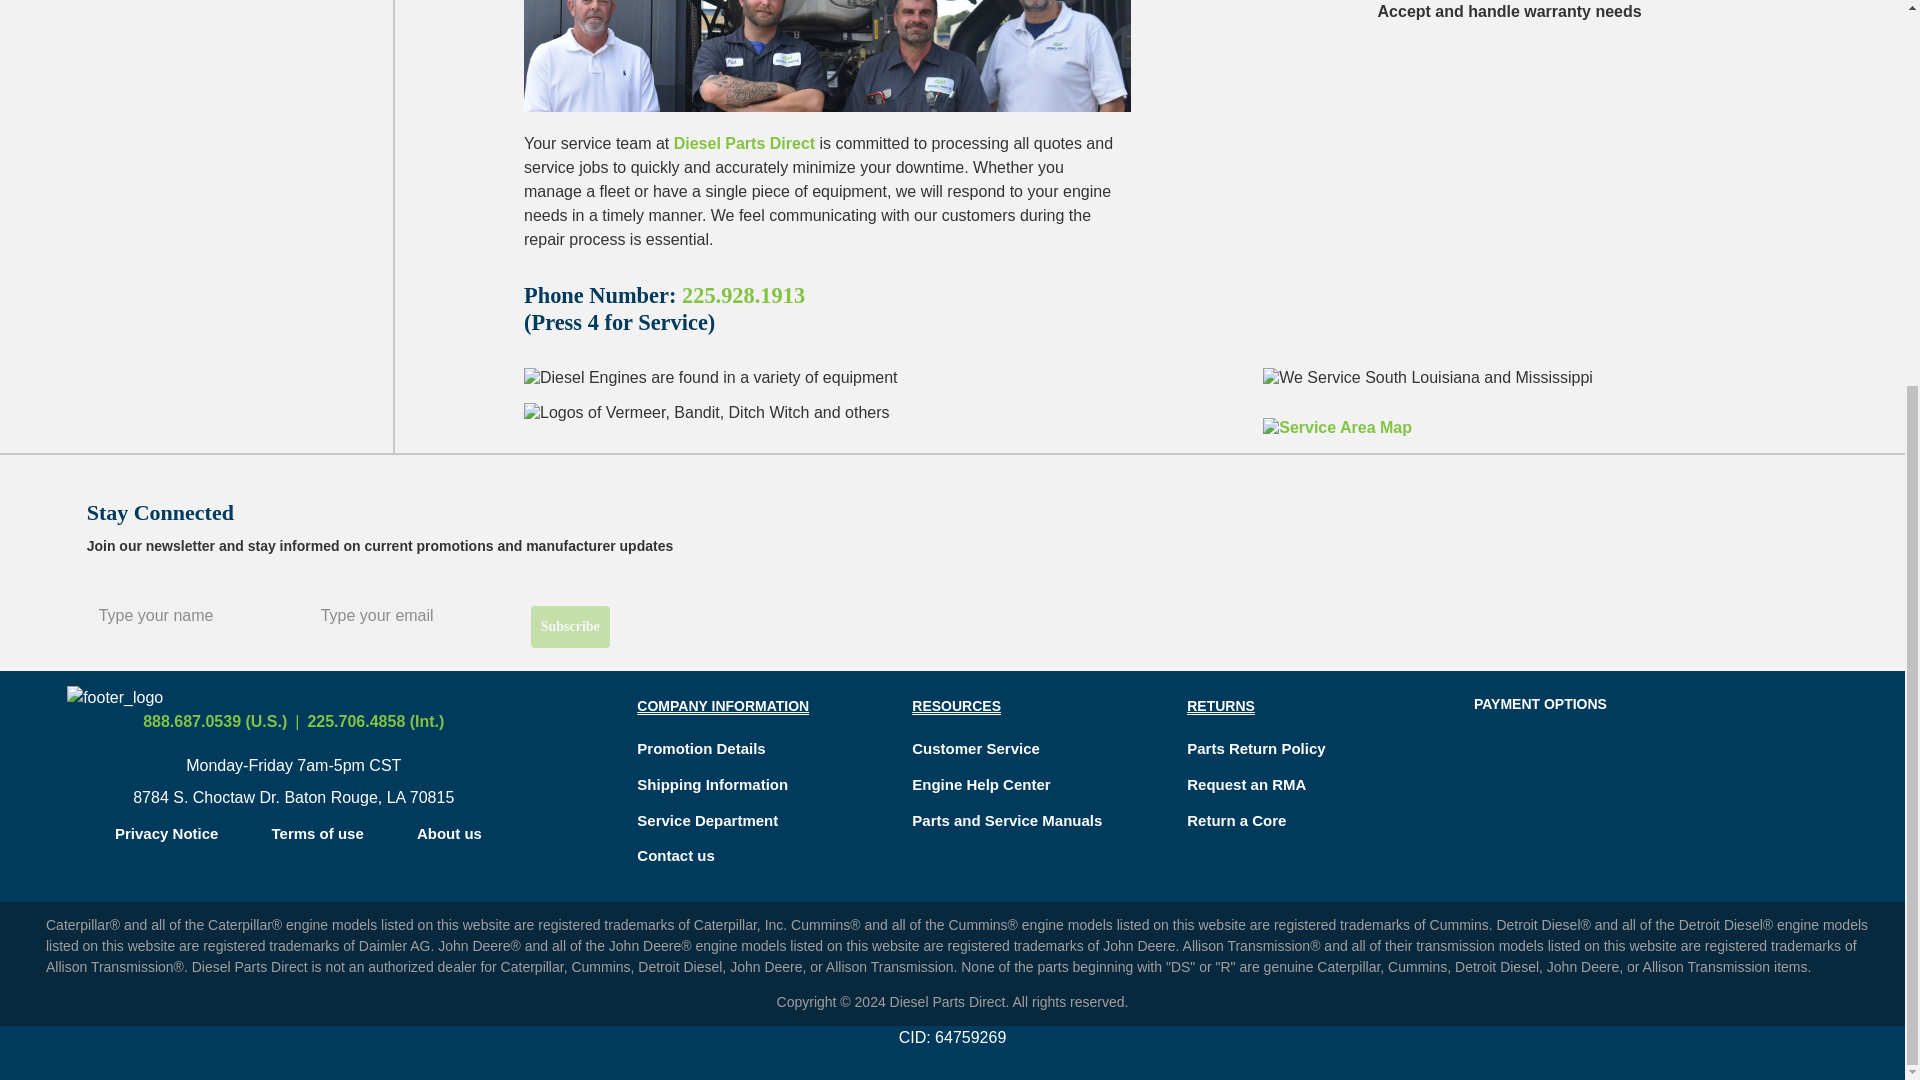 This screenshot has height=1080, width=1920. Describe the element at coordinates (712, 784) in the screenshot. I see `Shipping Information` at that location.